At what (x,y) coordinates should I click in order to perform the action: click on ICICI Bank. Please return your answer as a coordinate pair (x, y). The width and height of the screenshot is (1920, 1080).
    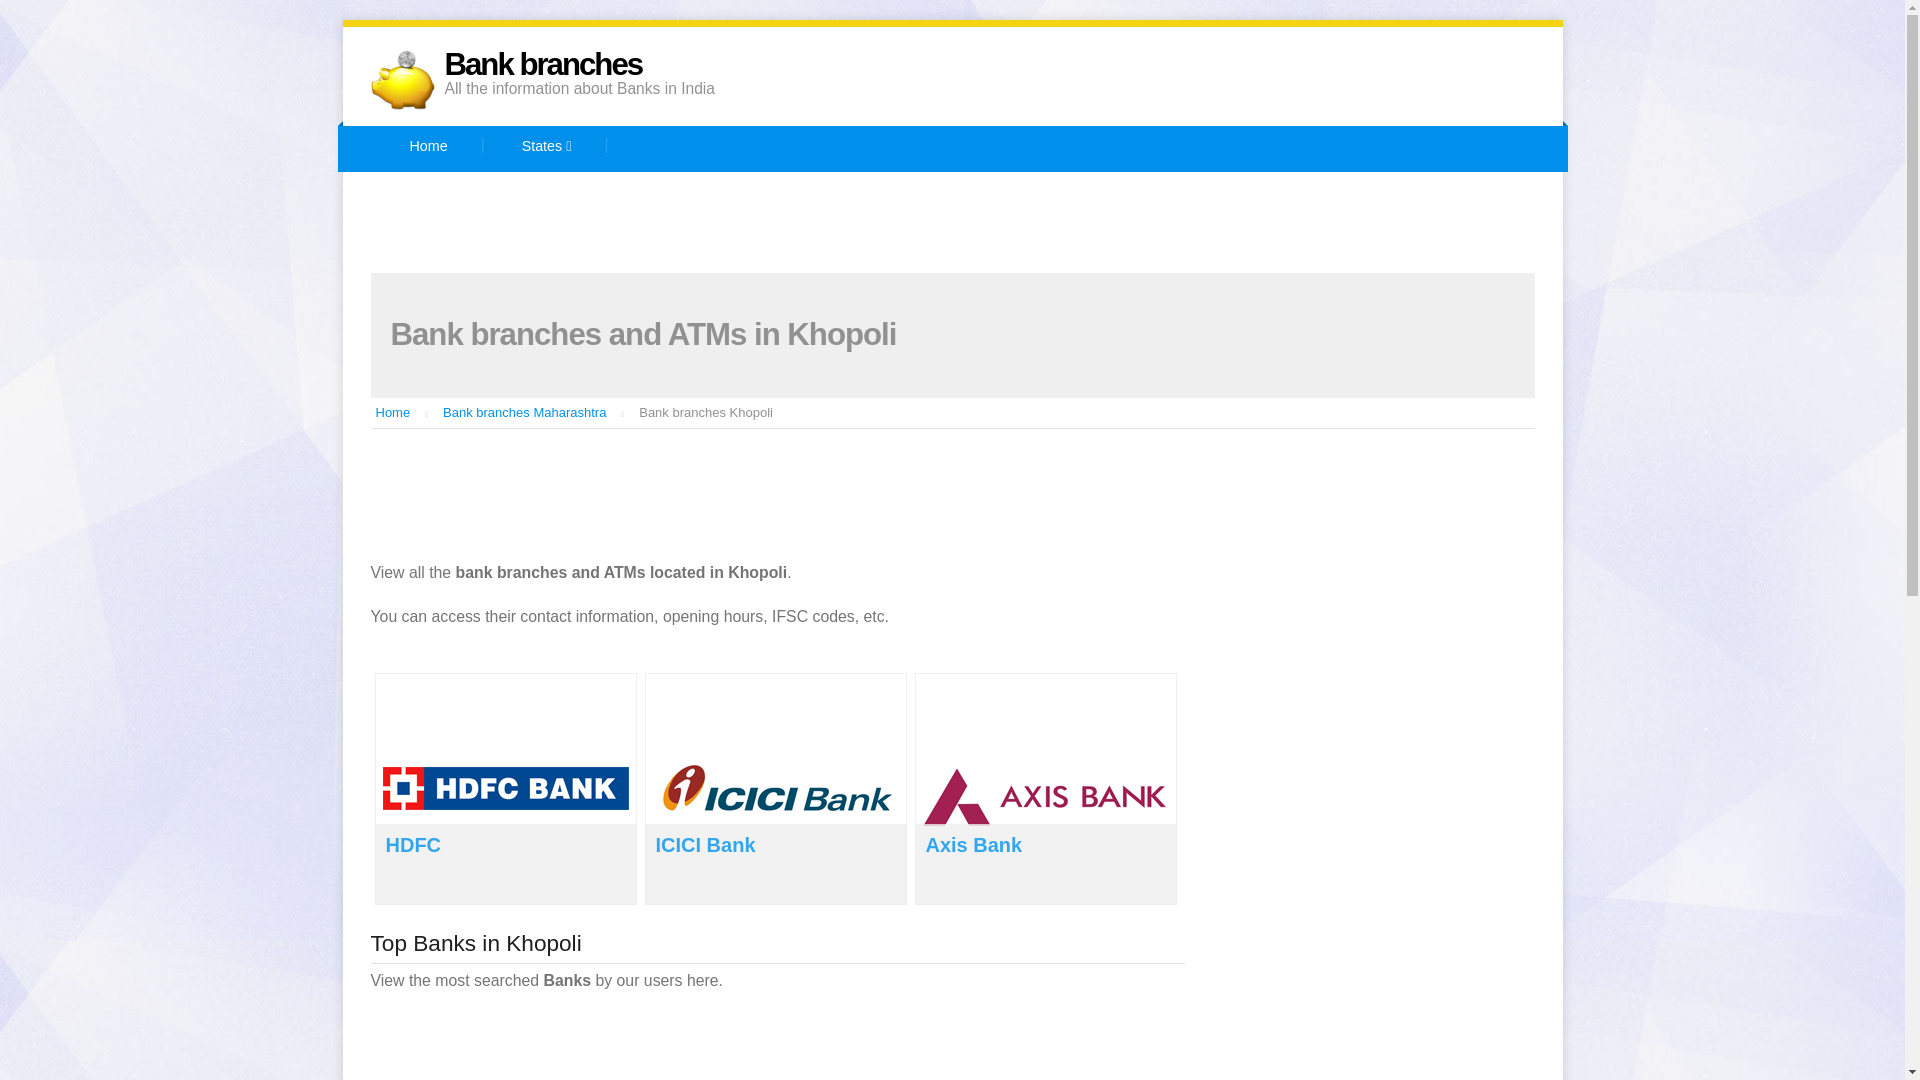
    Looking at the image, I should click on (706, 844).